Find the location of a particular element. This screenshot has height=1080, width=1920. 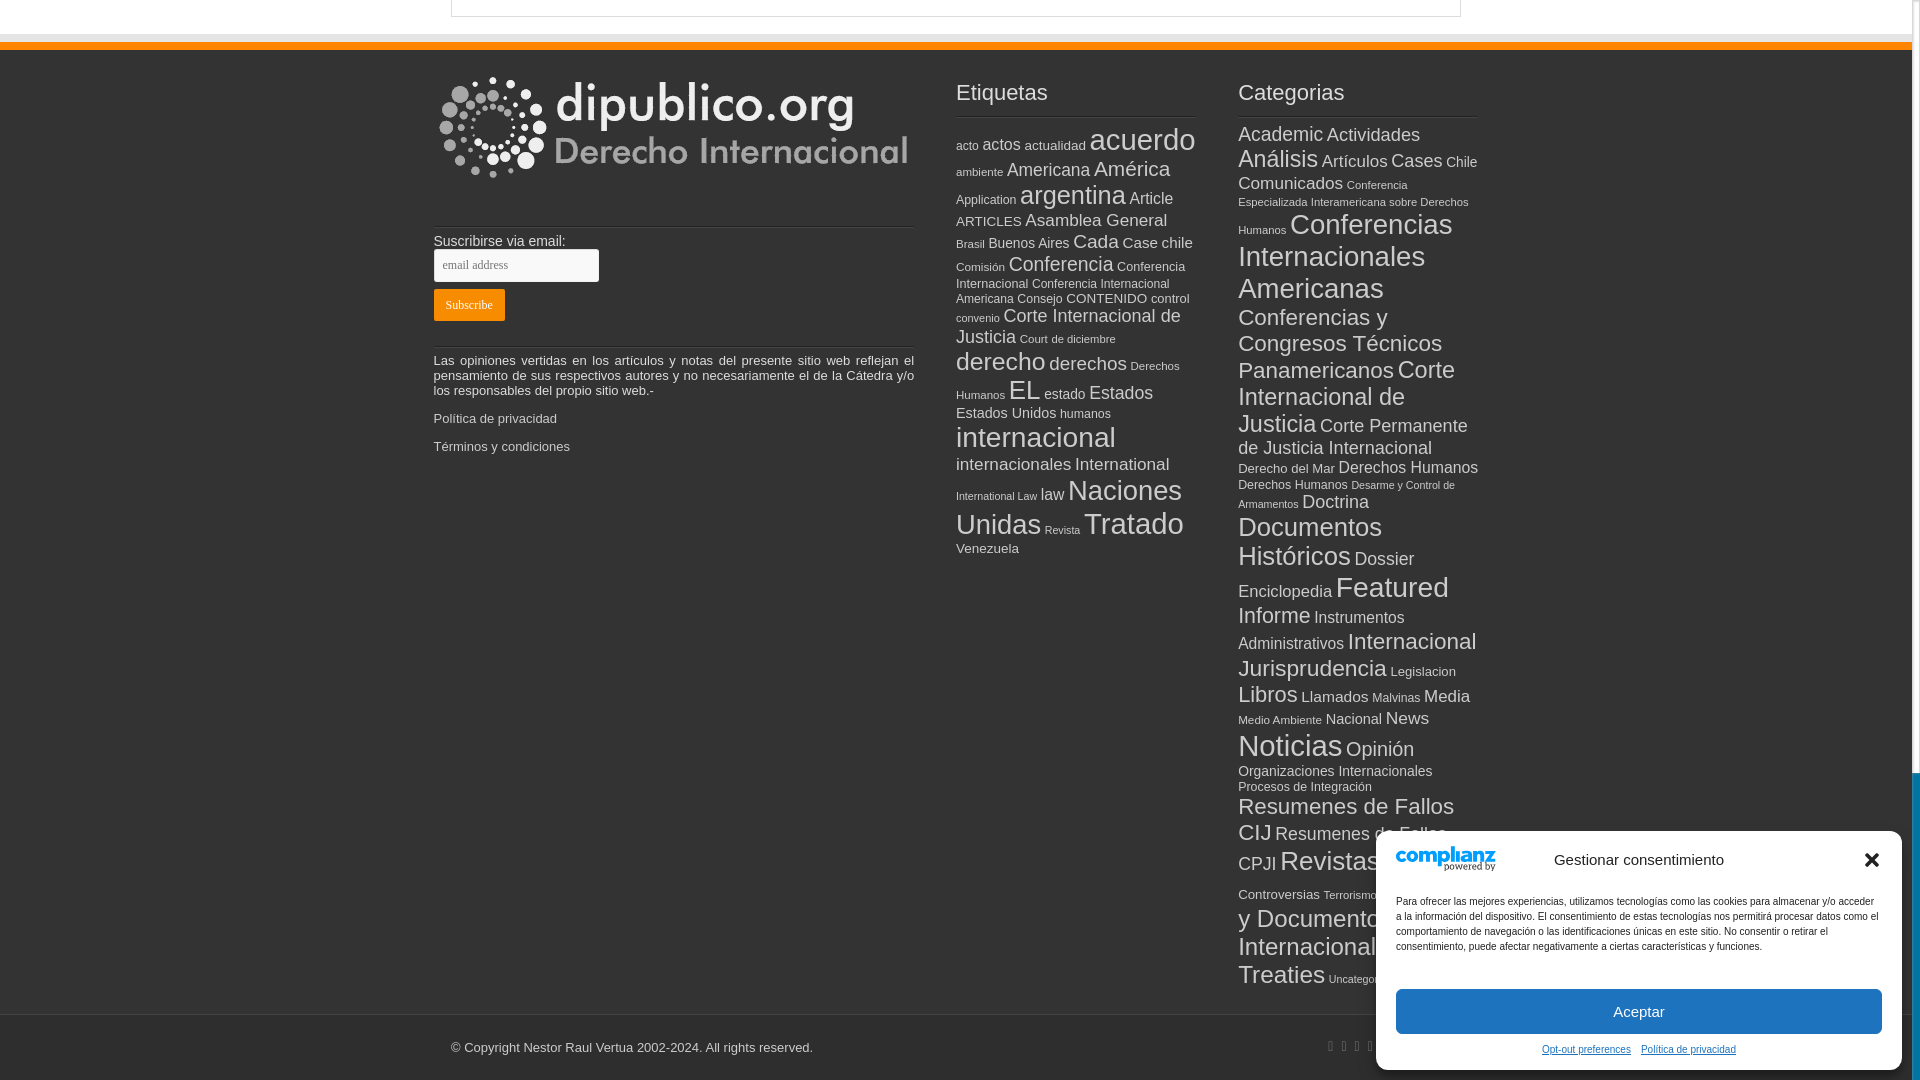

Subscribe is located at coordinates (468, 304).